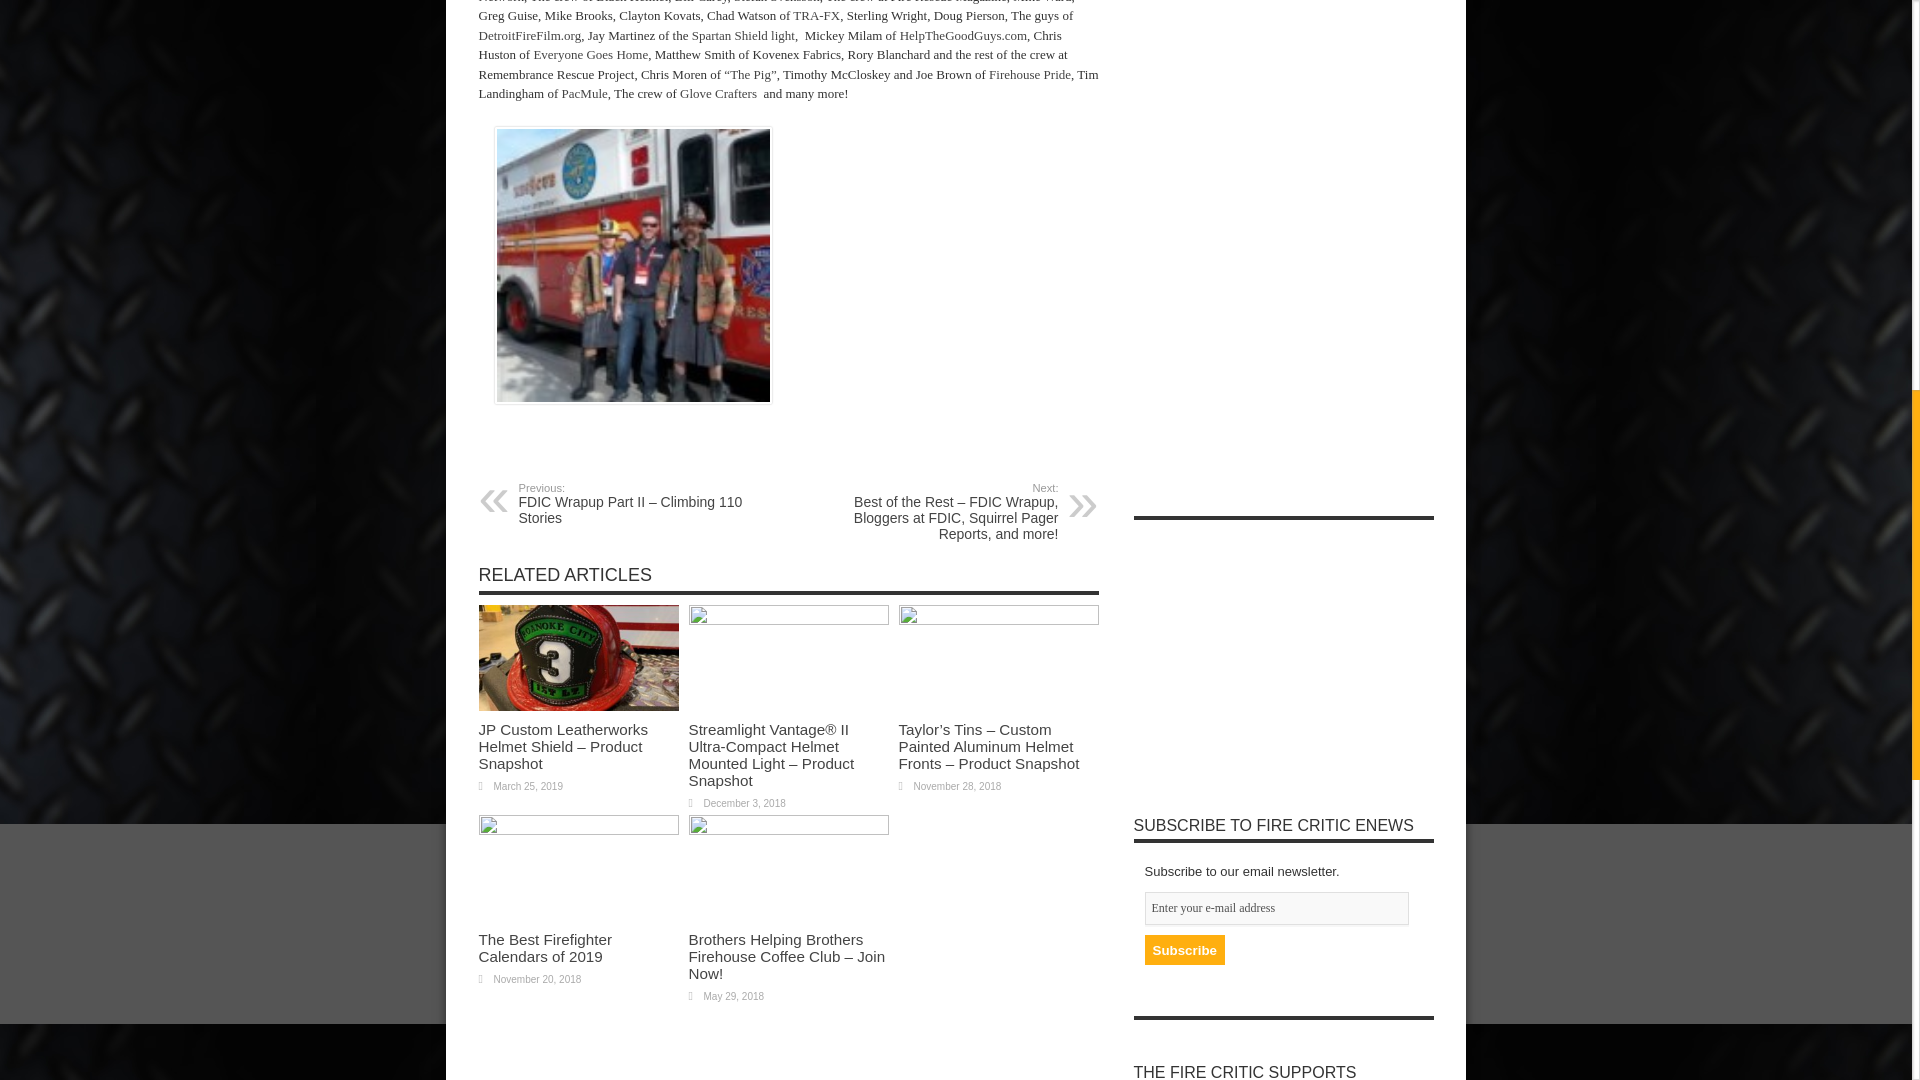 The image size is (1920, 1080). Describe the element at coordinates (742, 36) in the screenshot. I see `Spartan Shield light` at that location.